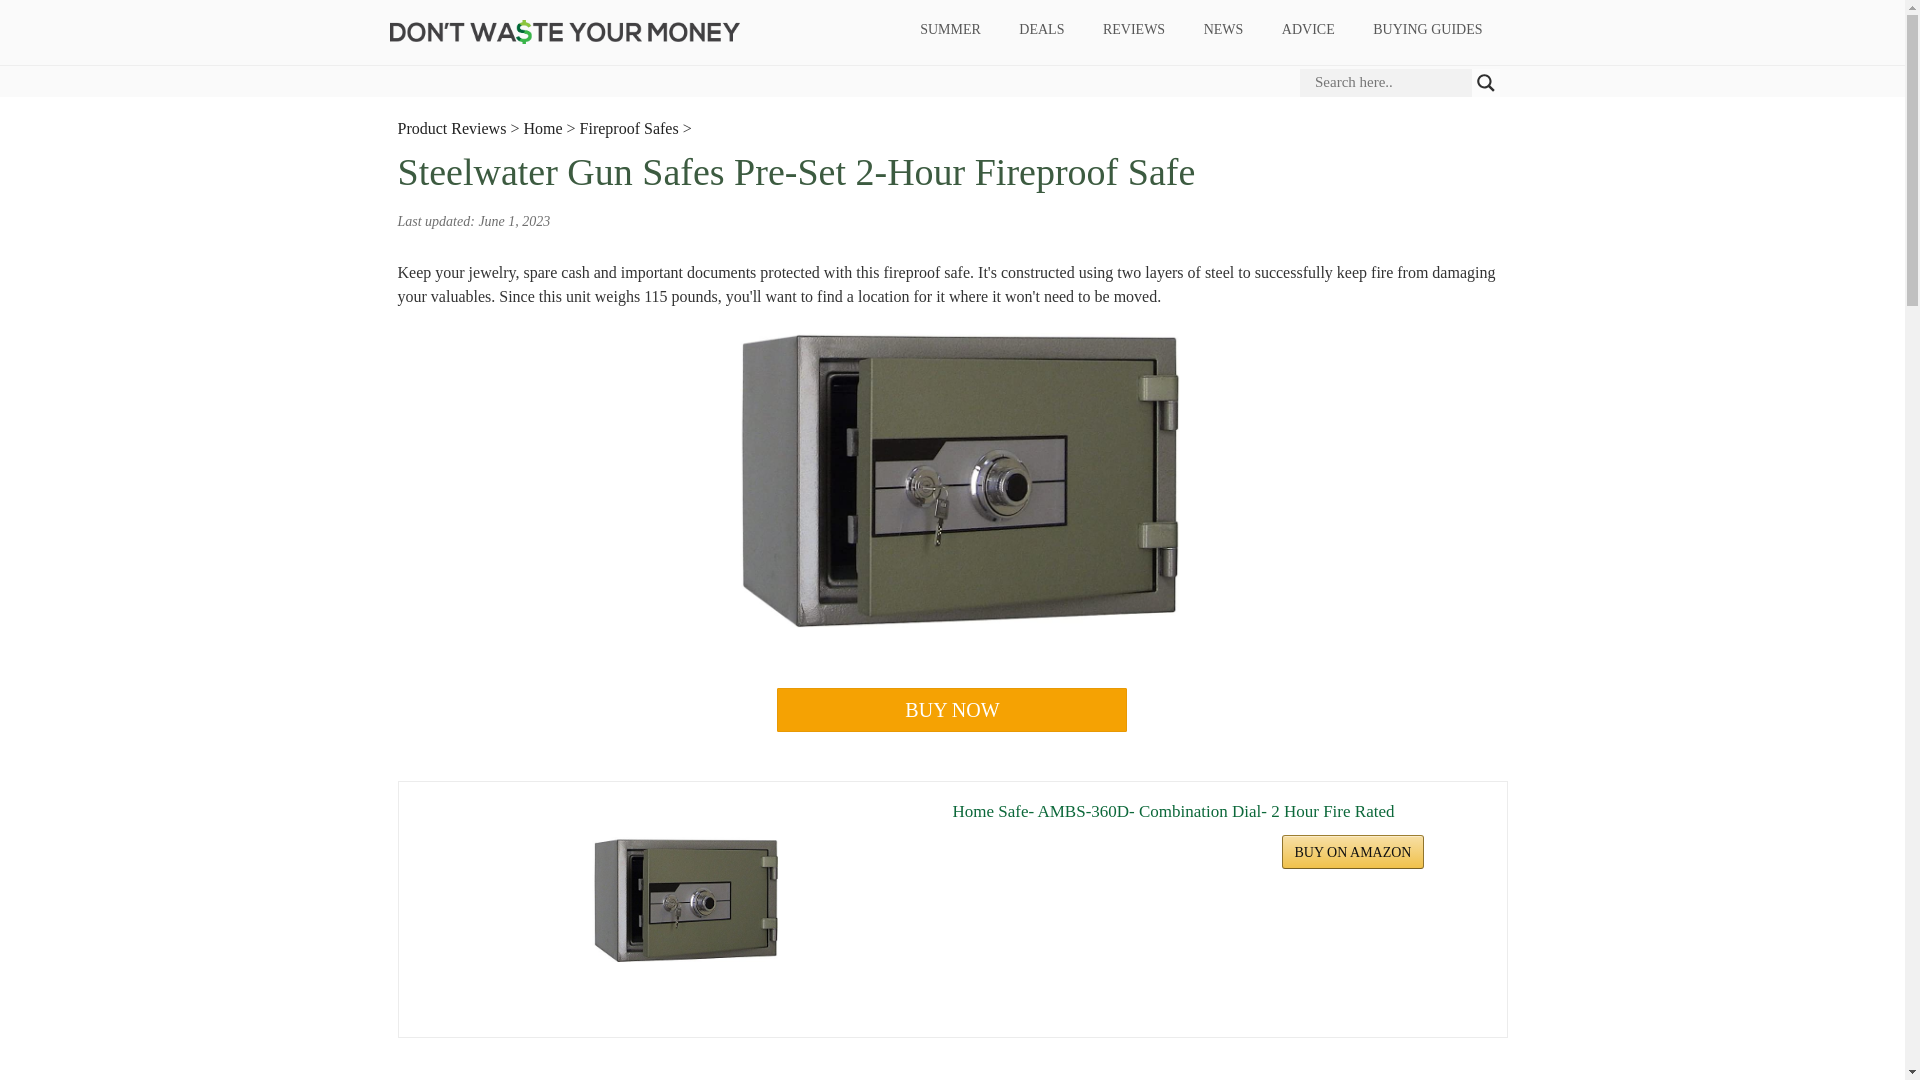 The image size is (1920, 1080). I want to click on Fireproof Safes, so click(629, 128).